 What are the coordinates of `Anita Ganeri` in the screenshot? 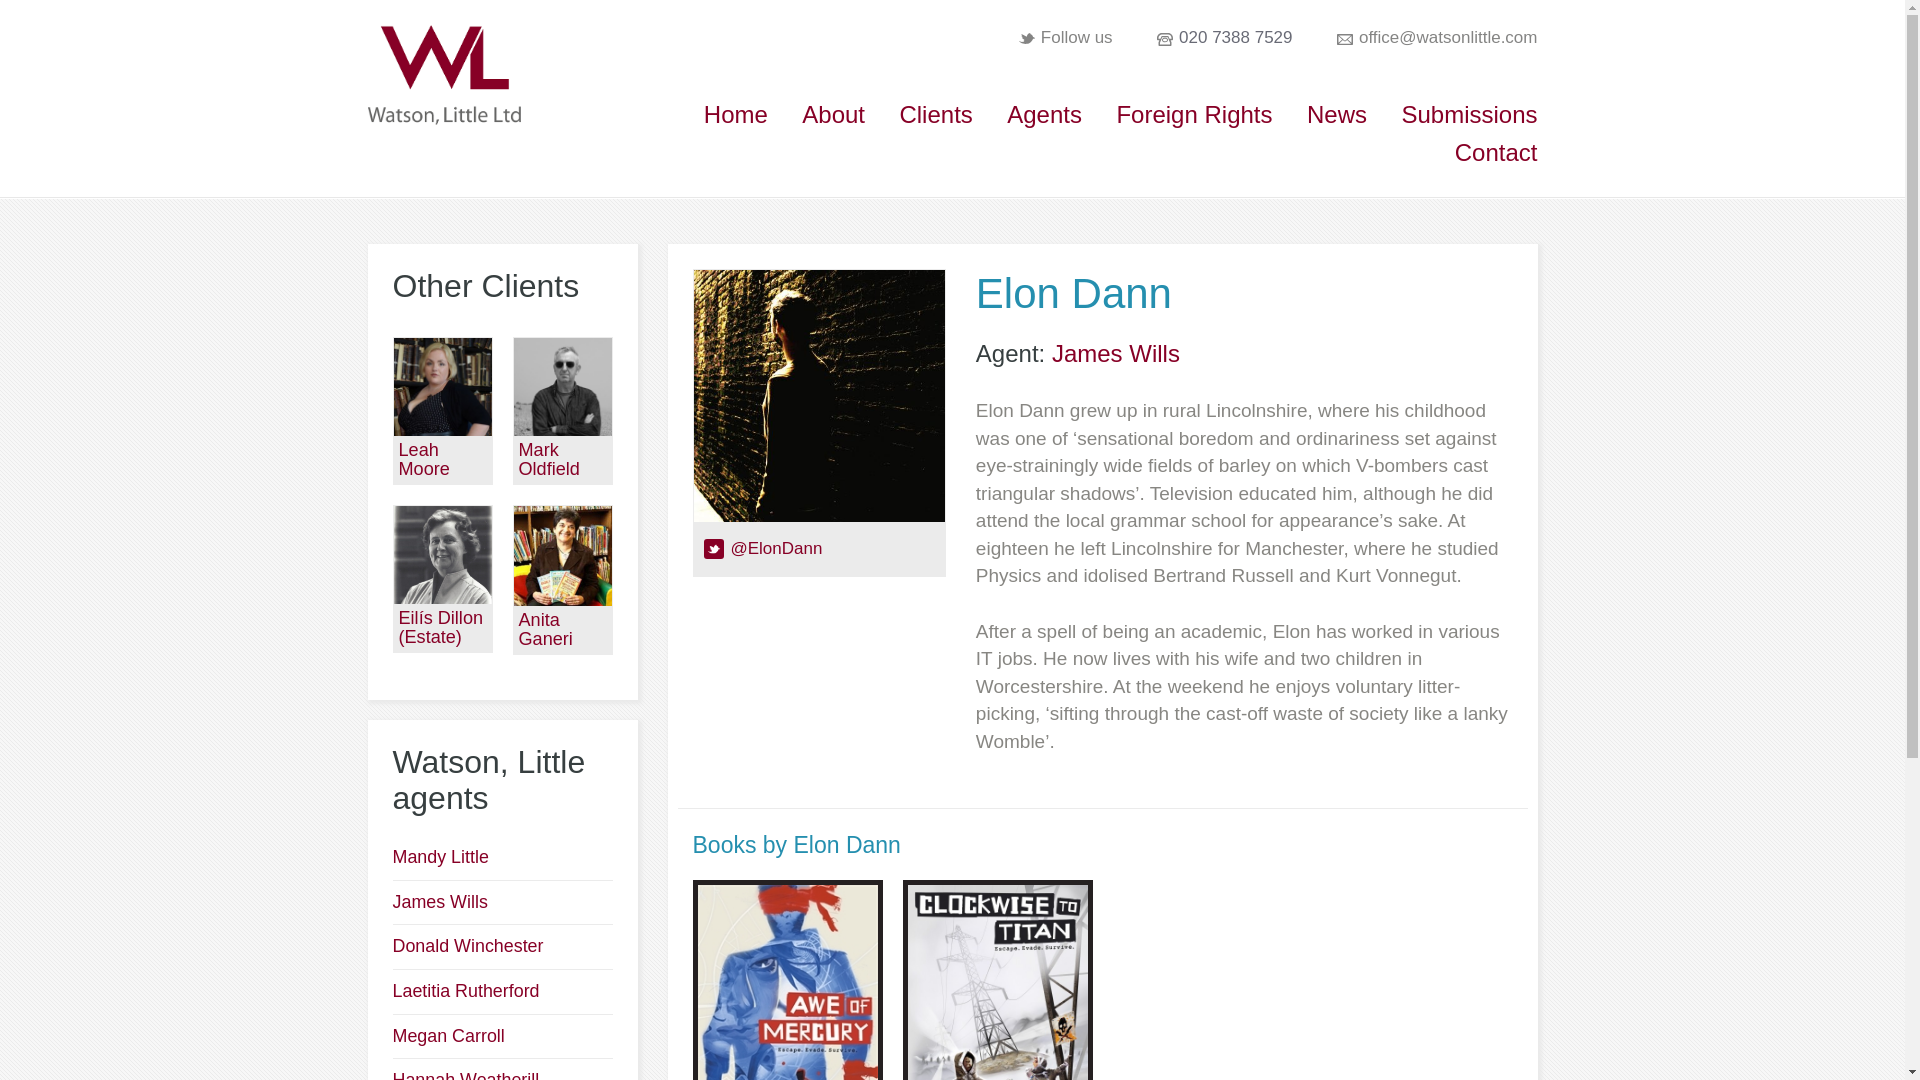 It's located at (545, 630).